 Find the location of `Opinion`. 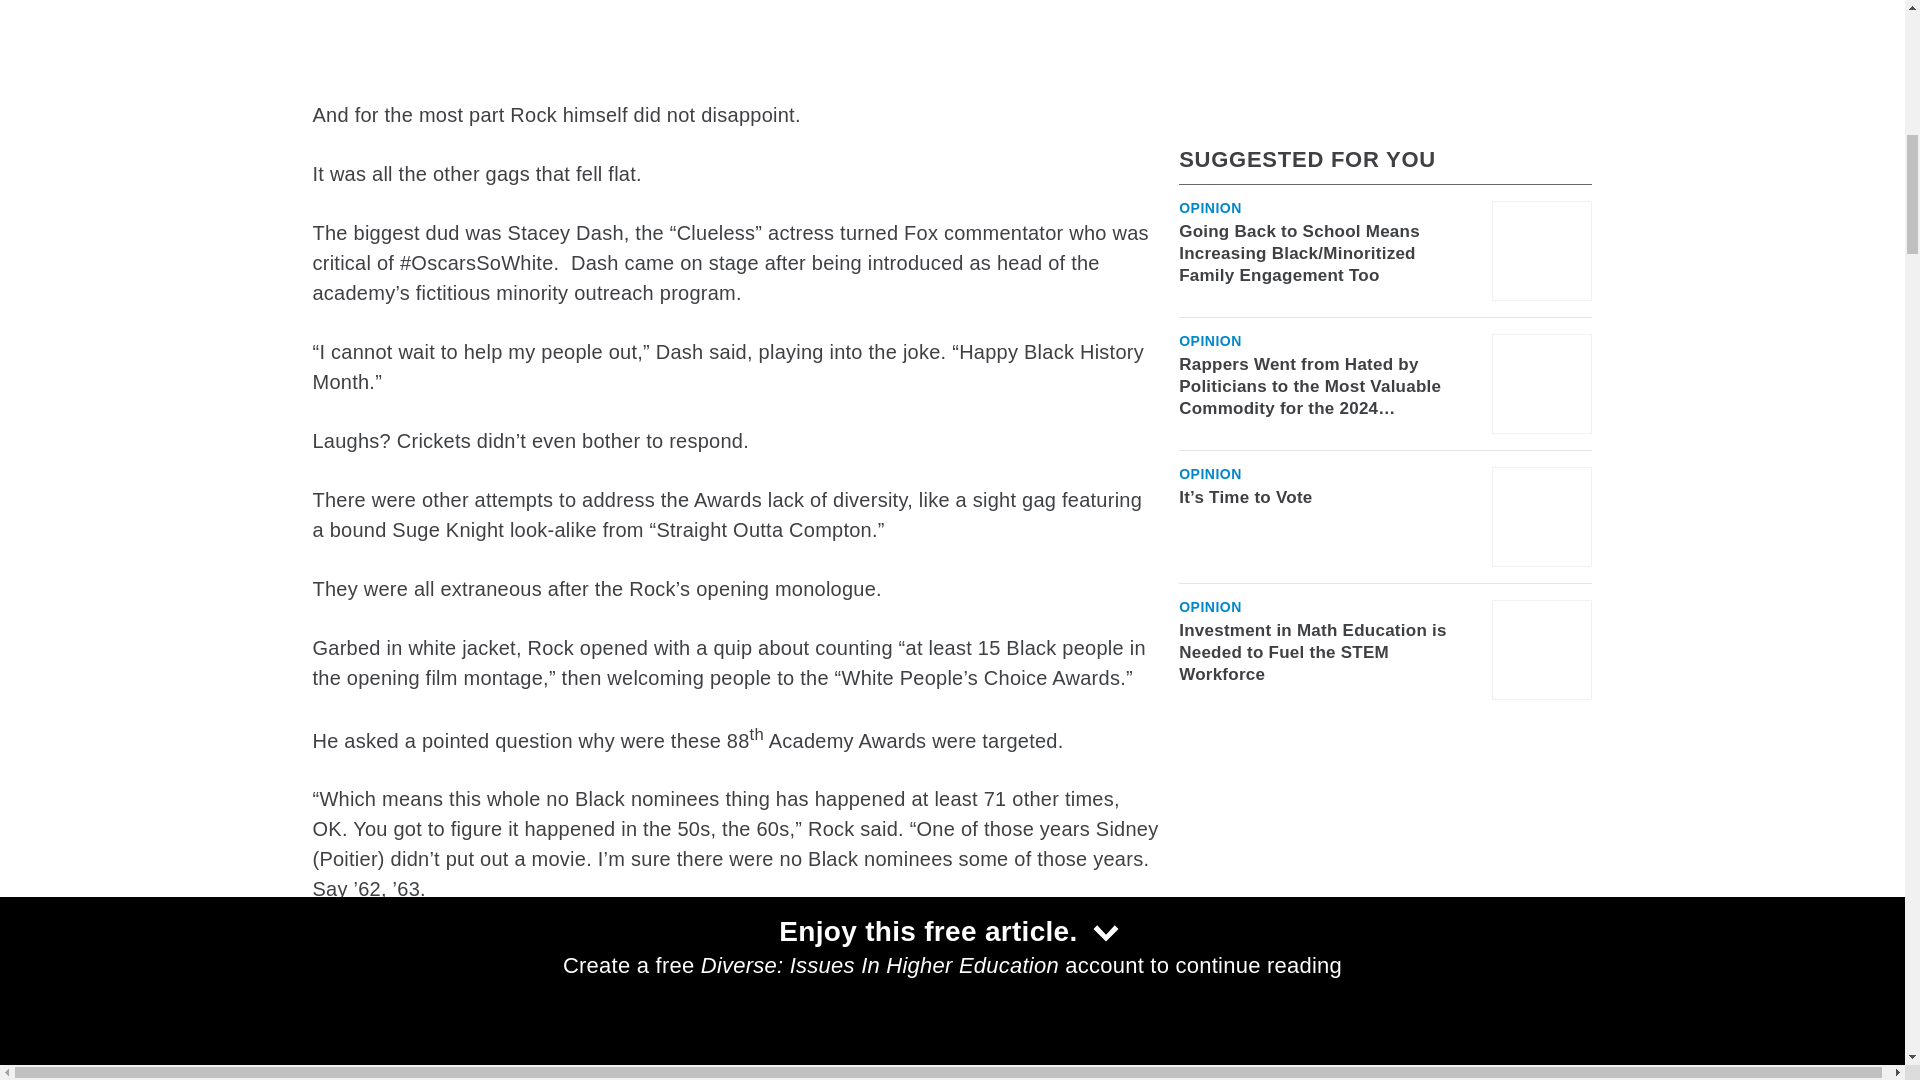

Opinion is located at coordinates (1210, 390).